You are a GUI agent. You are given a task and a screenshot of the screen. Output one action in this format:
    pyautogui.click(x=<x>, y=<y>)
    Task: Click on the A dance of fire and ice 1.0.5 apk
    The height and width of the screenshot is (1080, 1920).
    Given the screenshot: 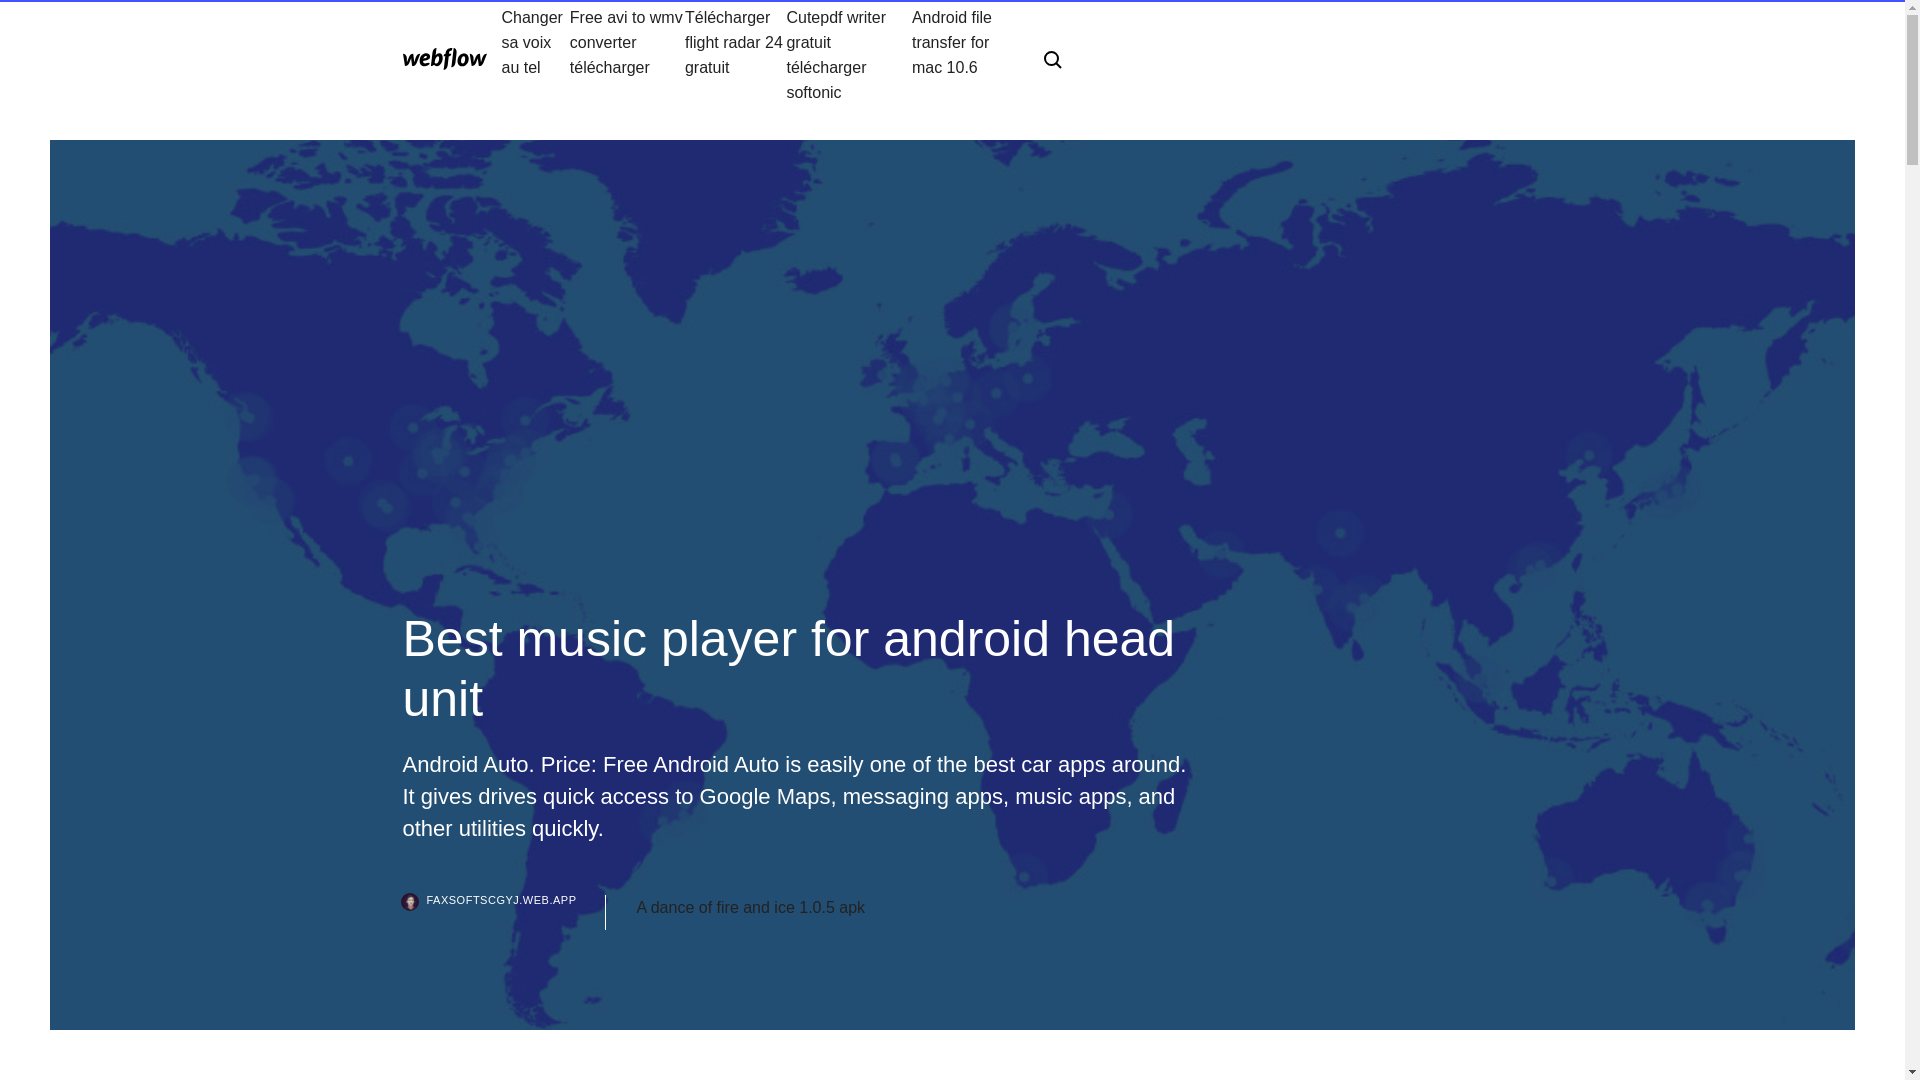 What is the action you would take?
    pyautogui.click(x=750, y=908)
    